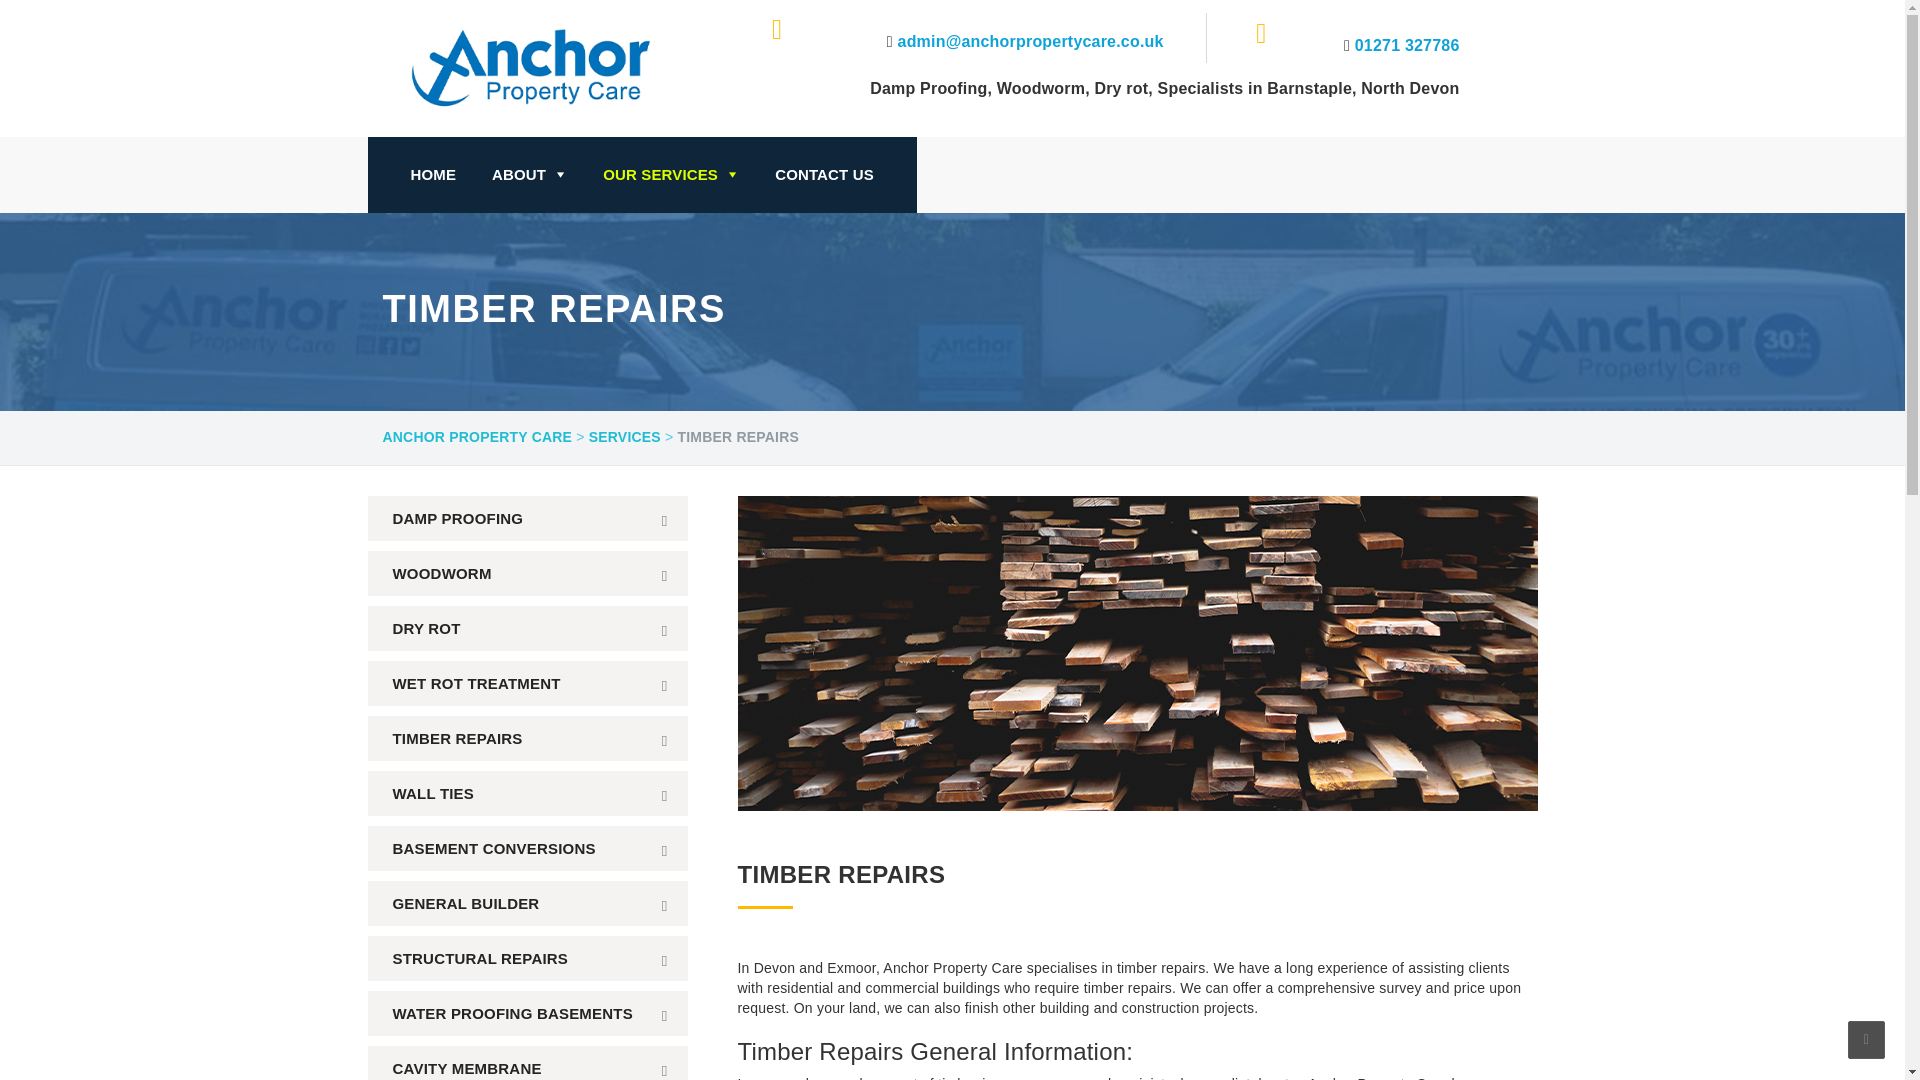 This screenshot has height=1080, width=1920. I want to click on CAVITY MEMBRANE, so click(528, 1063).